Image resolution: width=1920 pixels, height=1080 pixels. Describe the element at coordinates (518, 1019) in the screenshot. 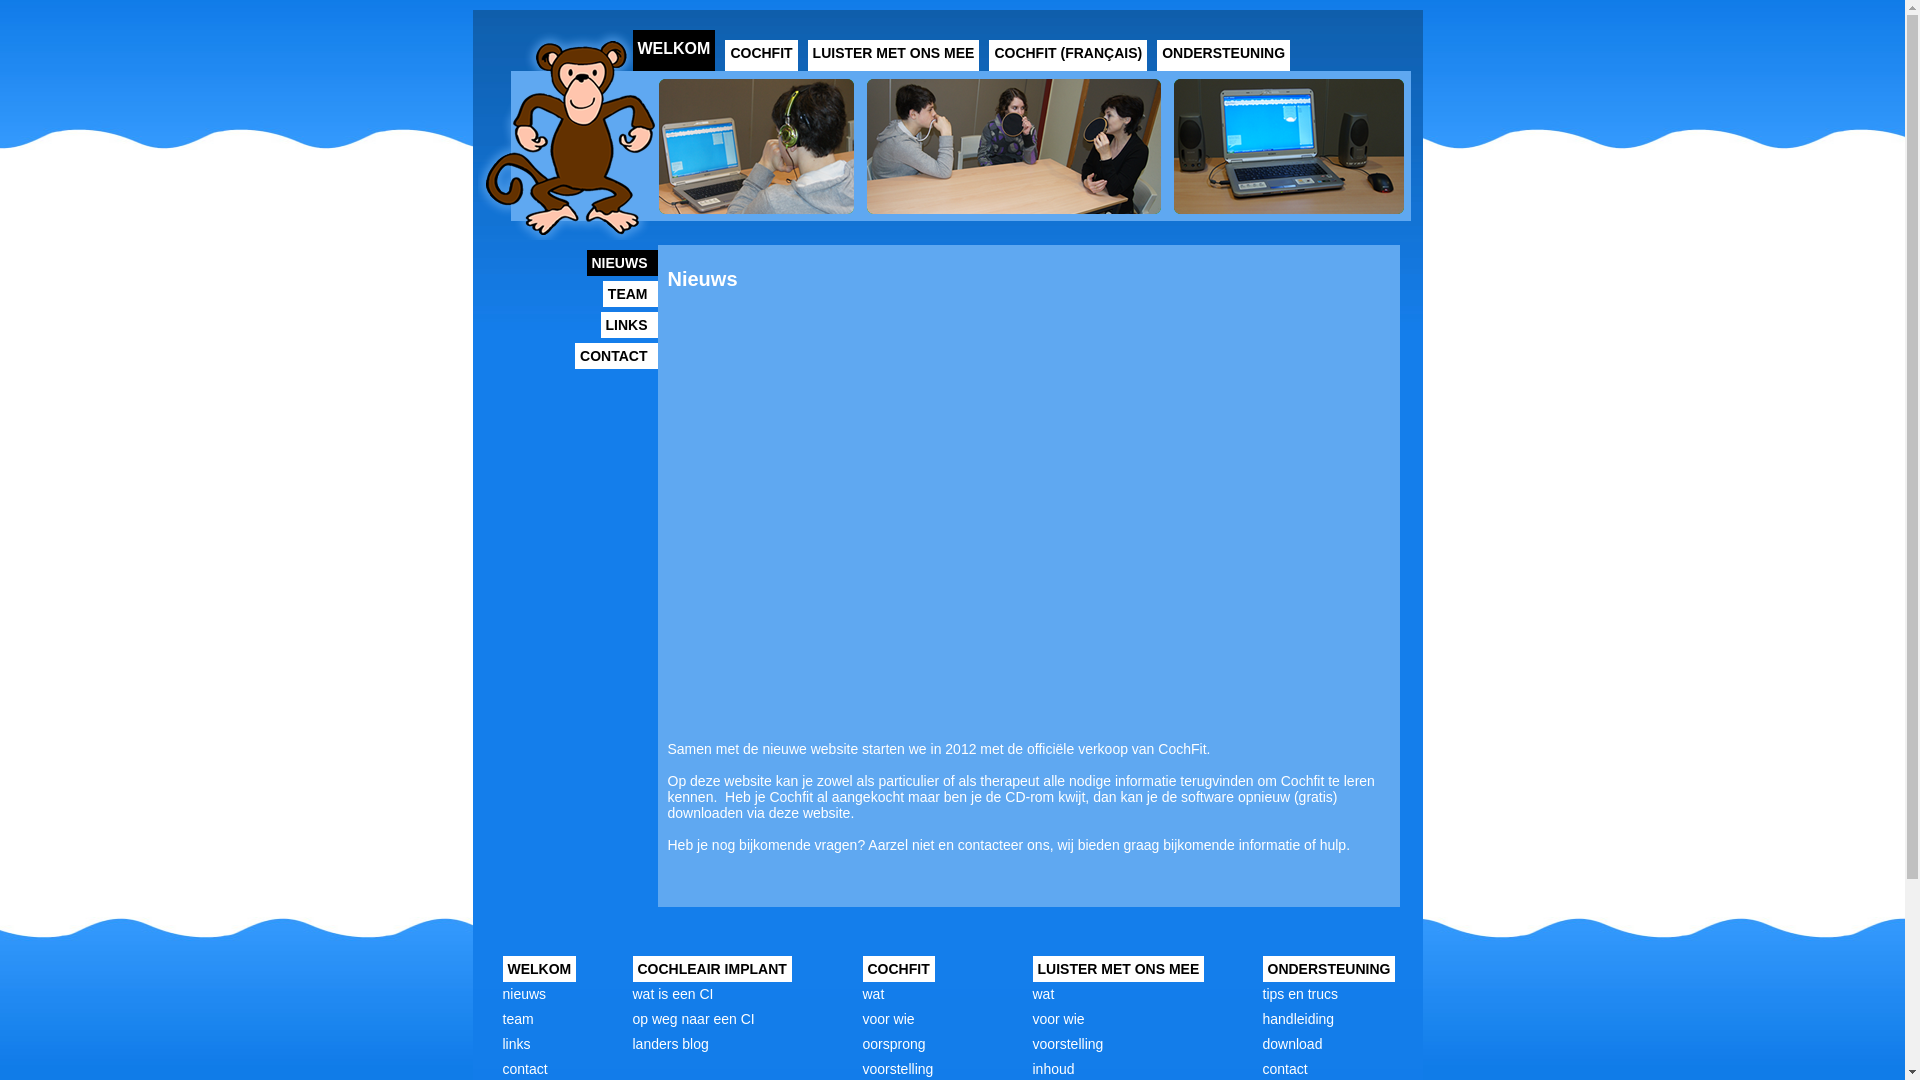

I see `team` at that location.